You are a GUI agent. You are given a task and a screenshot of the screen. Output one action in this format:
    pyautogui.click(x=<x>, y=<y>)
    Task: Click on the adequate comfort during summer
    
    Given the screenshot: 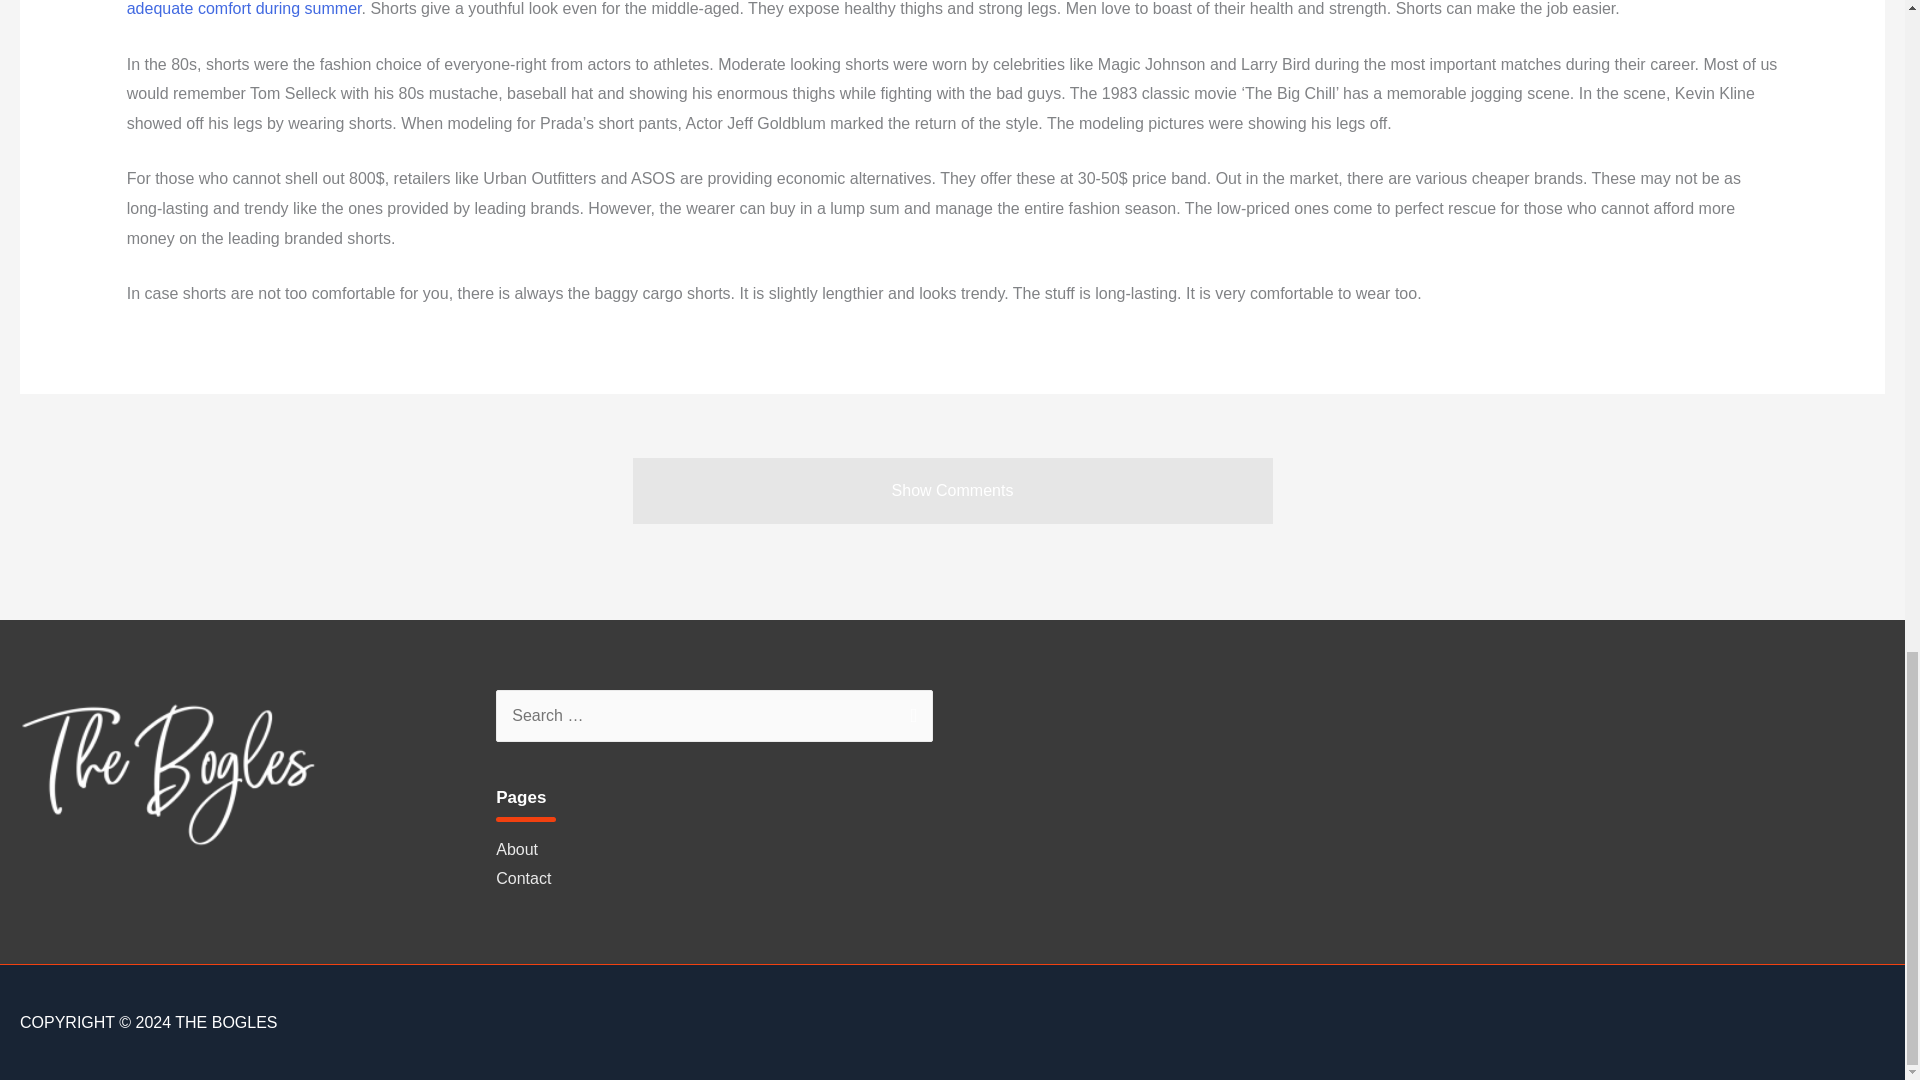 What is the action you would take?
    pyautogui.click(x=244, y=8)
    